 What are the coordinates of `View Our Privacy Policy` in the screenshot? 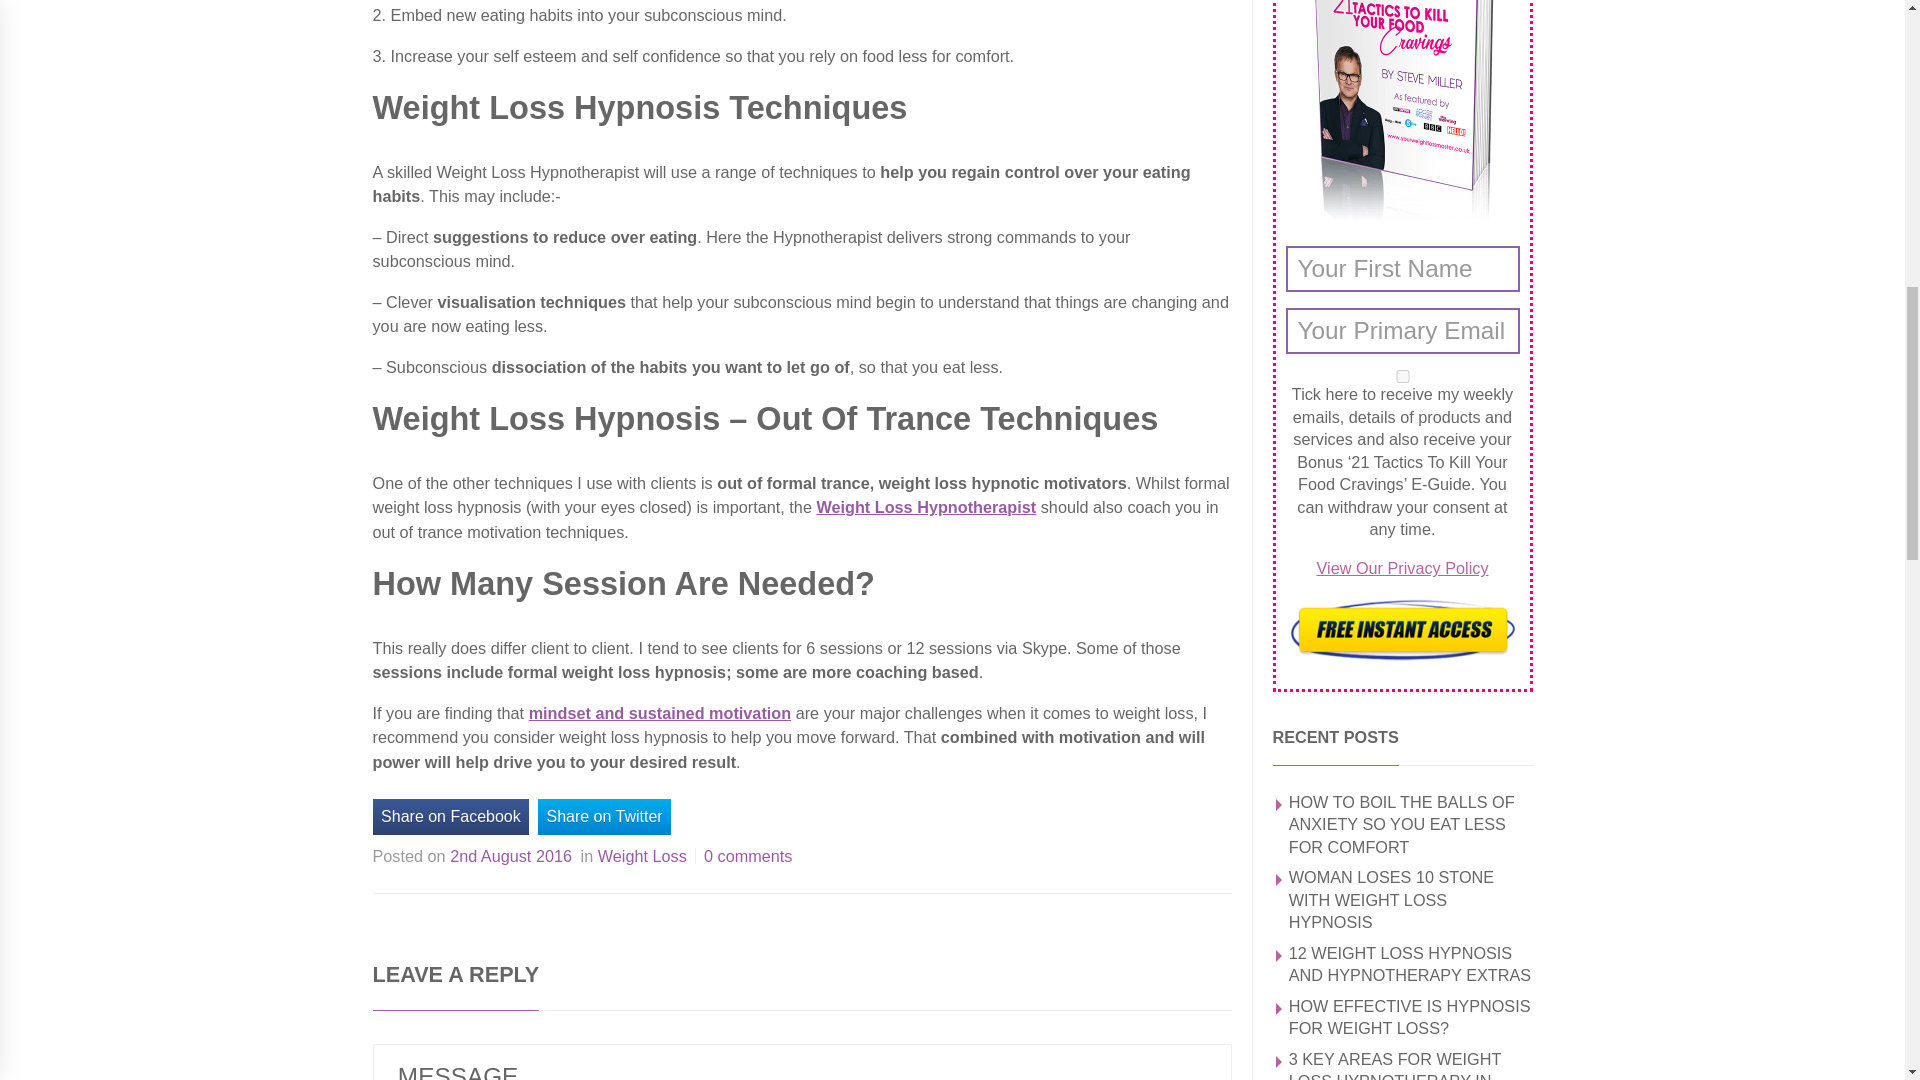 It's located at (1402, 568).